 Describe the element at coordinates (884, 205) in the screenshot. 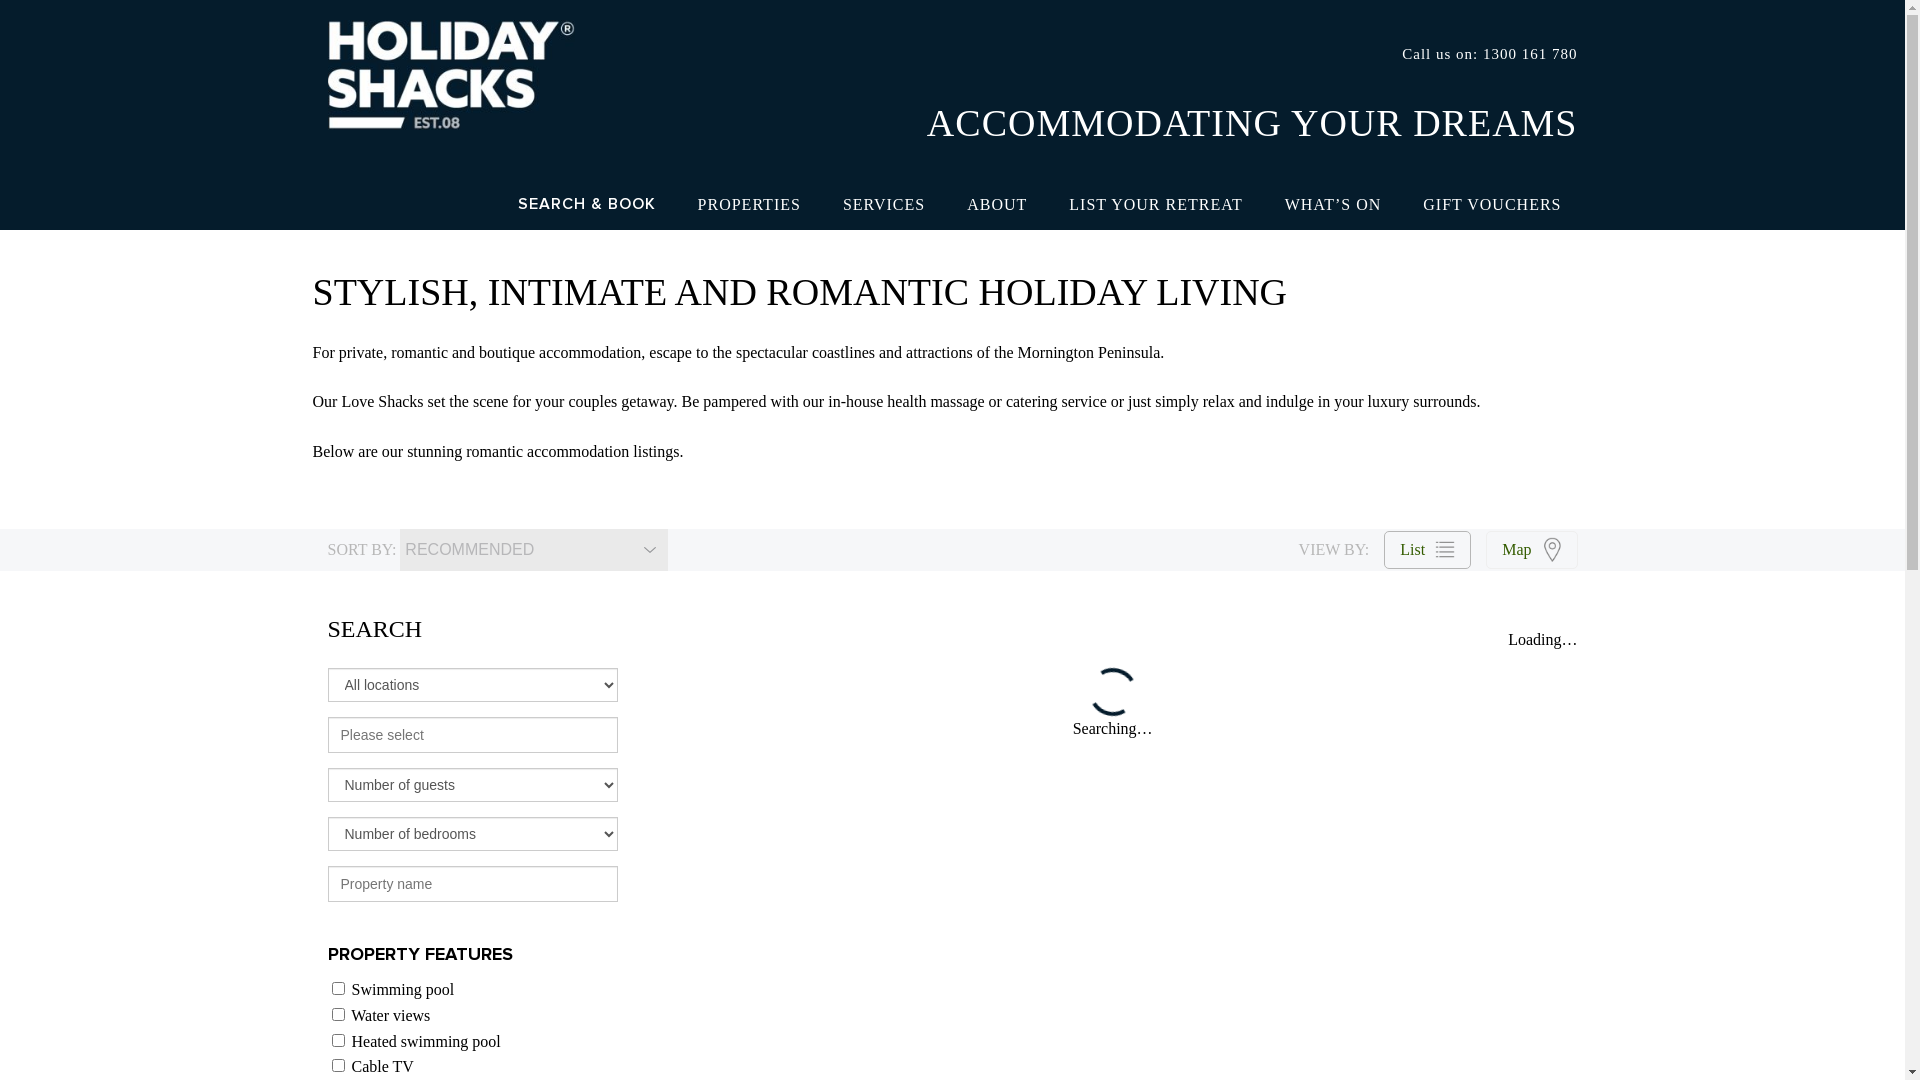

I see `SERVICES` at that location.